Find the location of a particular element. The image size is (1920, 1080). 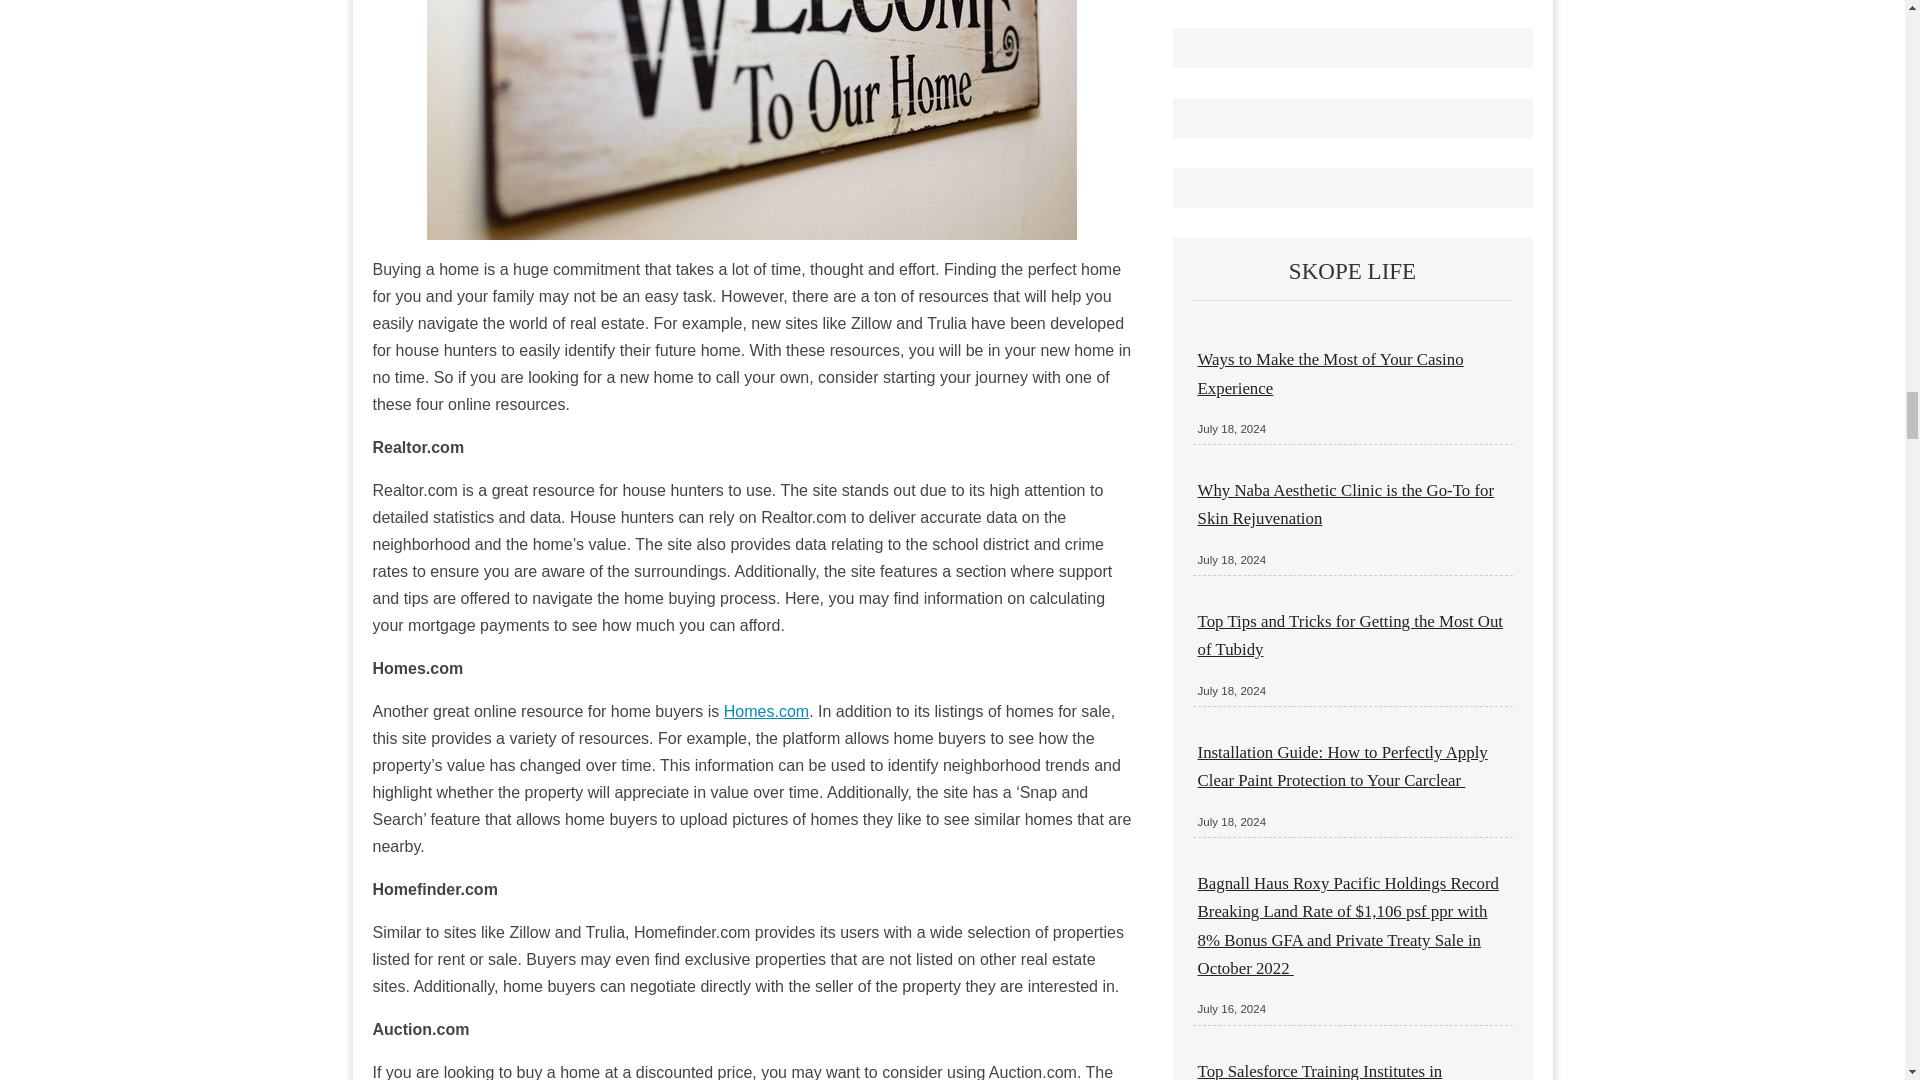

Homes.com is located at coordinates (766, 712).